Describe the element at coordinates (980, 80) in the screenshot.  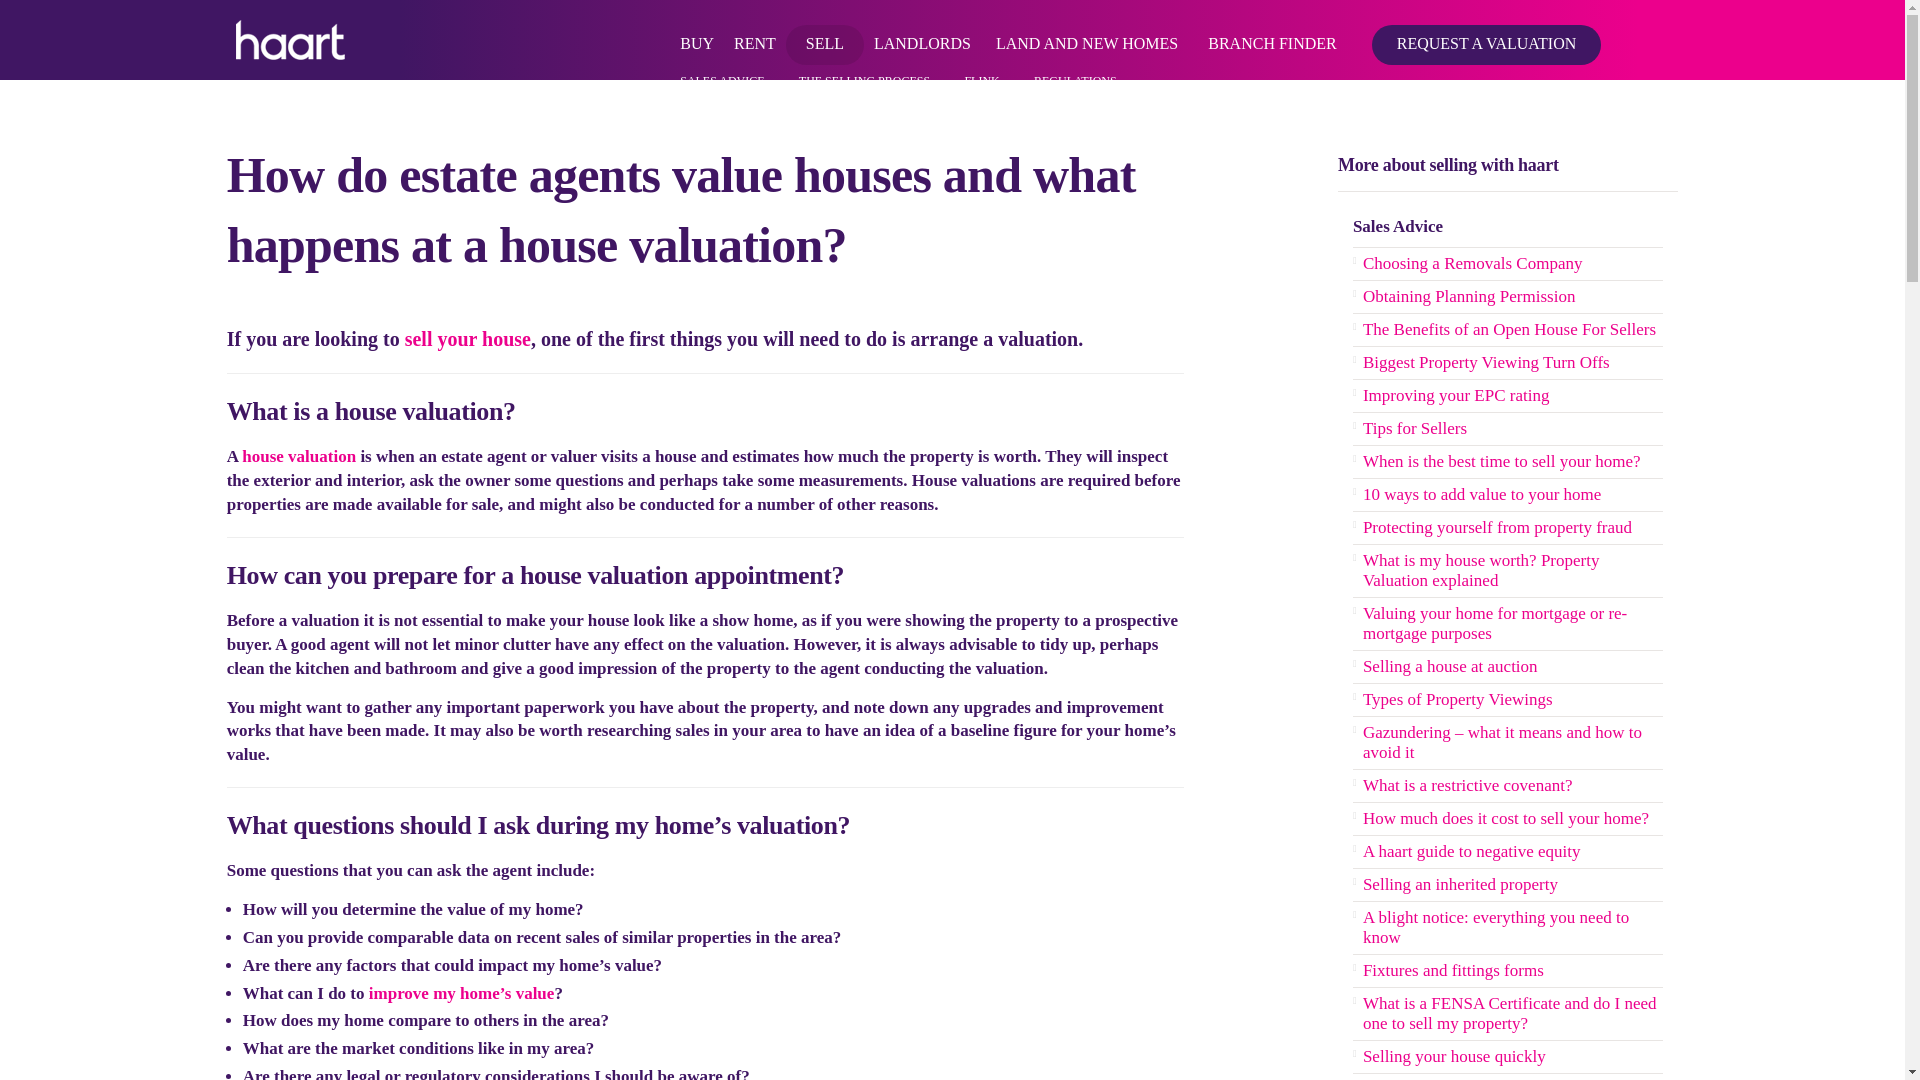
I see `FLINK` at that location.